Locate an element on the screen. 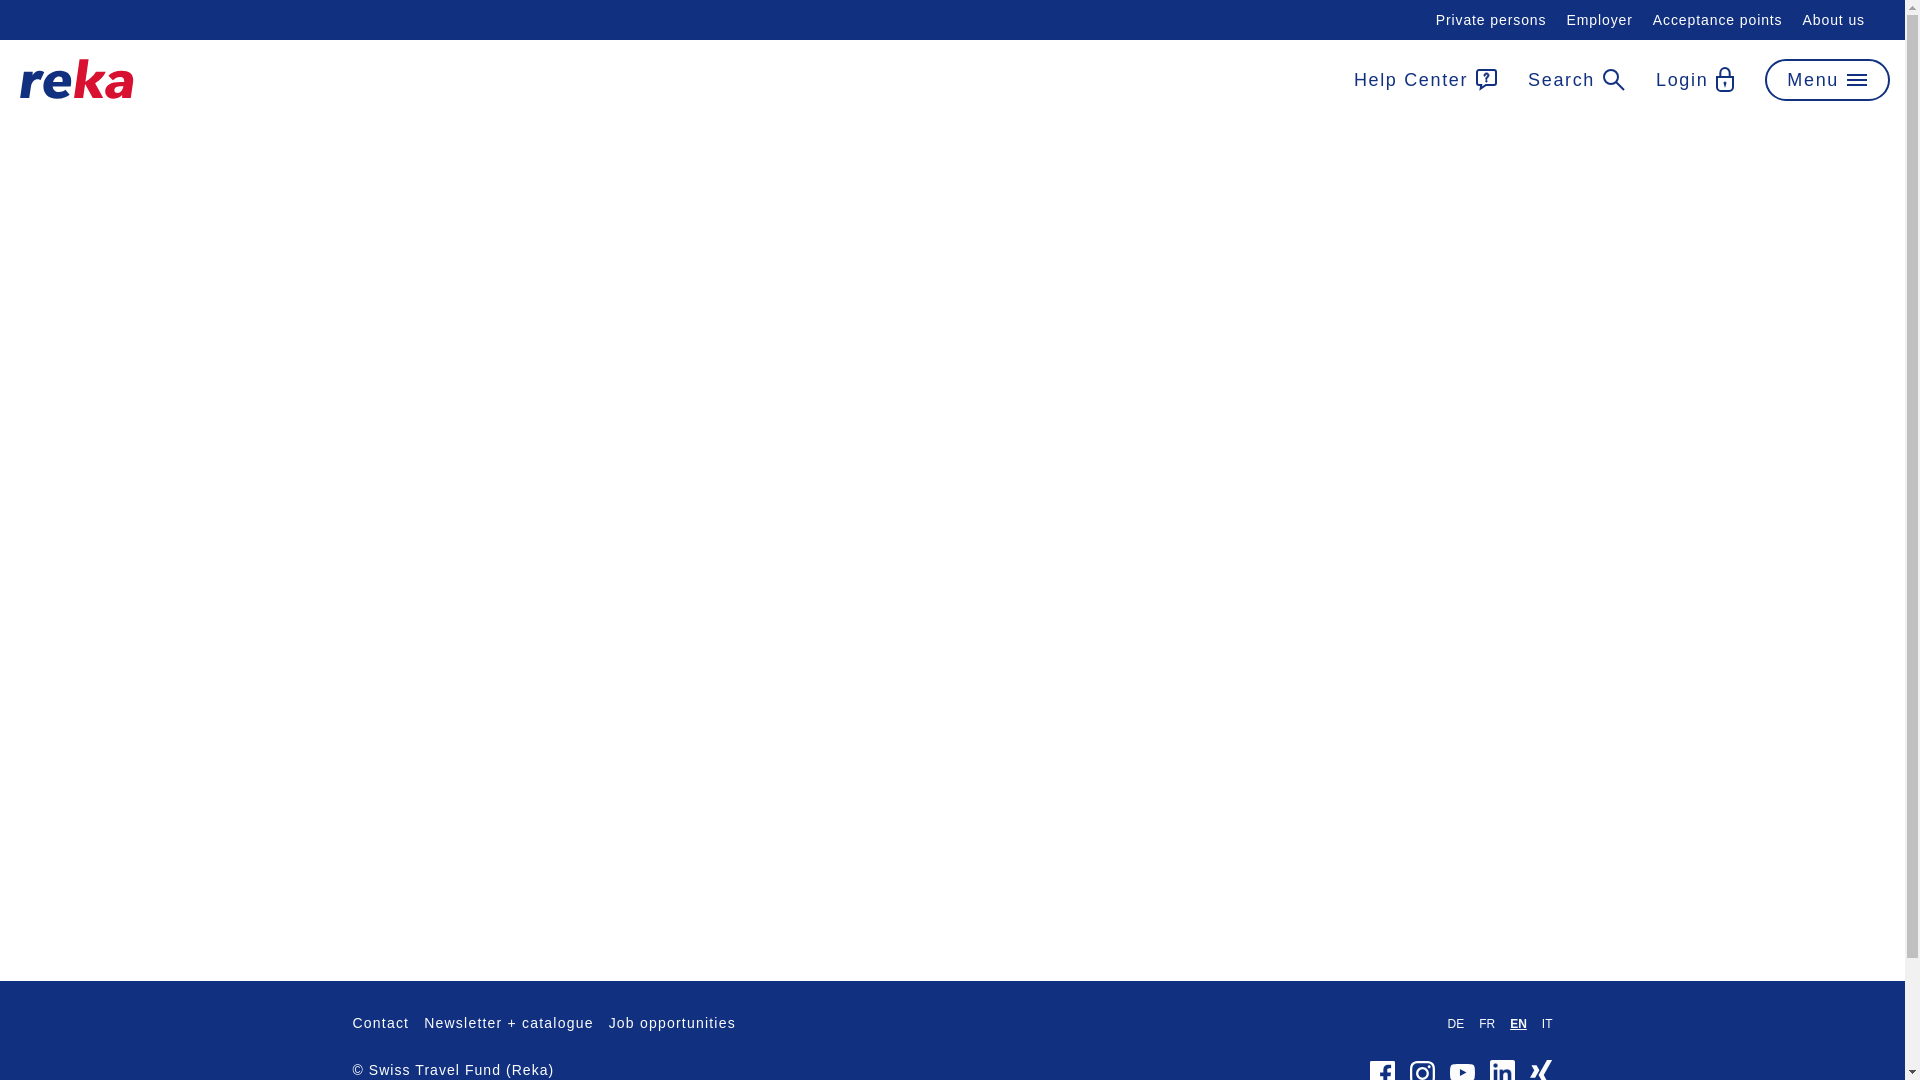 The height and width of the screenshot is (1080, 1920). Reka is located at coordinates (76, 79).